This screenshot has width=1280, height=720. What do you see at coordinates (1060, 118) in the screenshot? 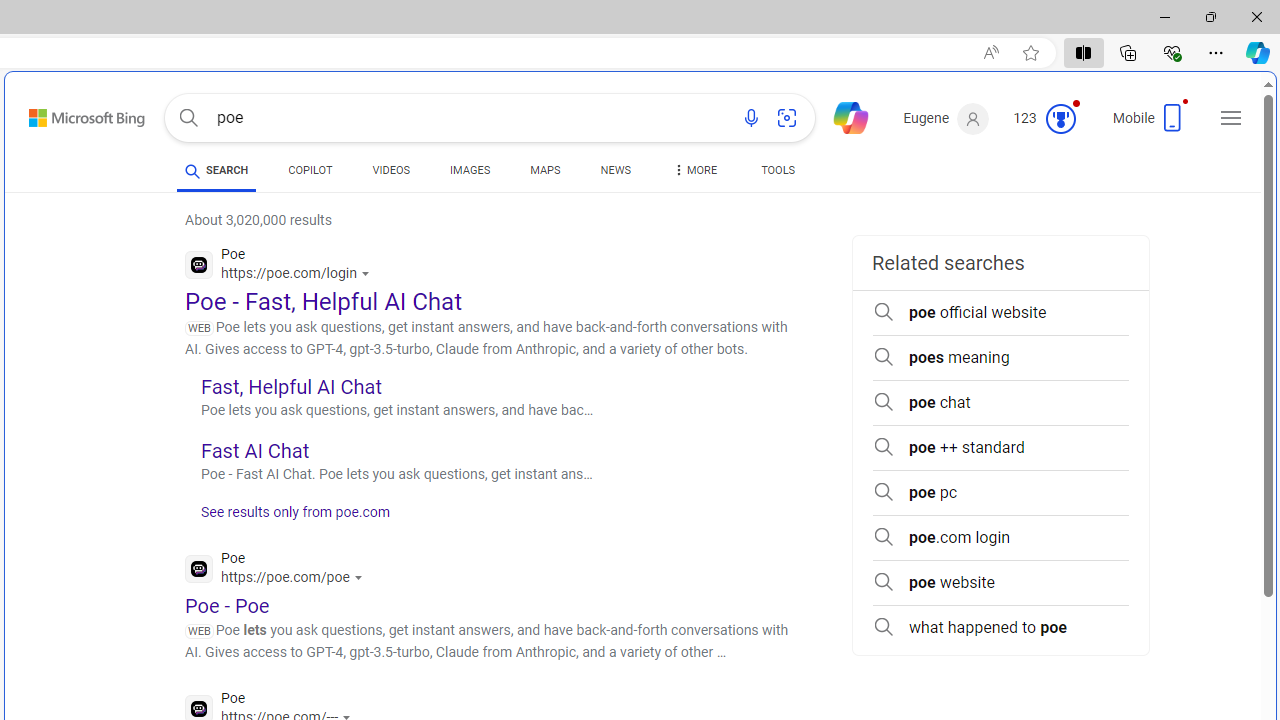
I see `Class: medal-circled` at bounding box center [1060, 118].